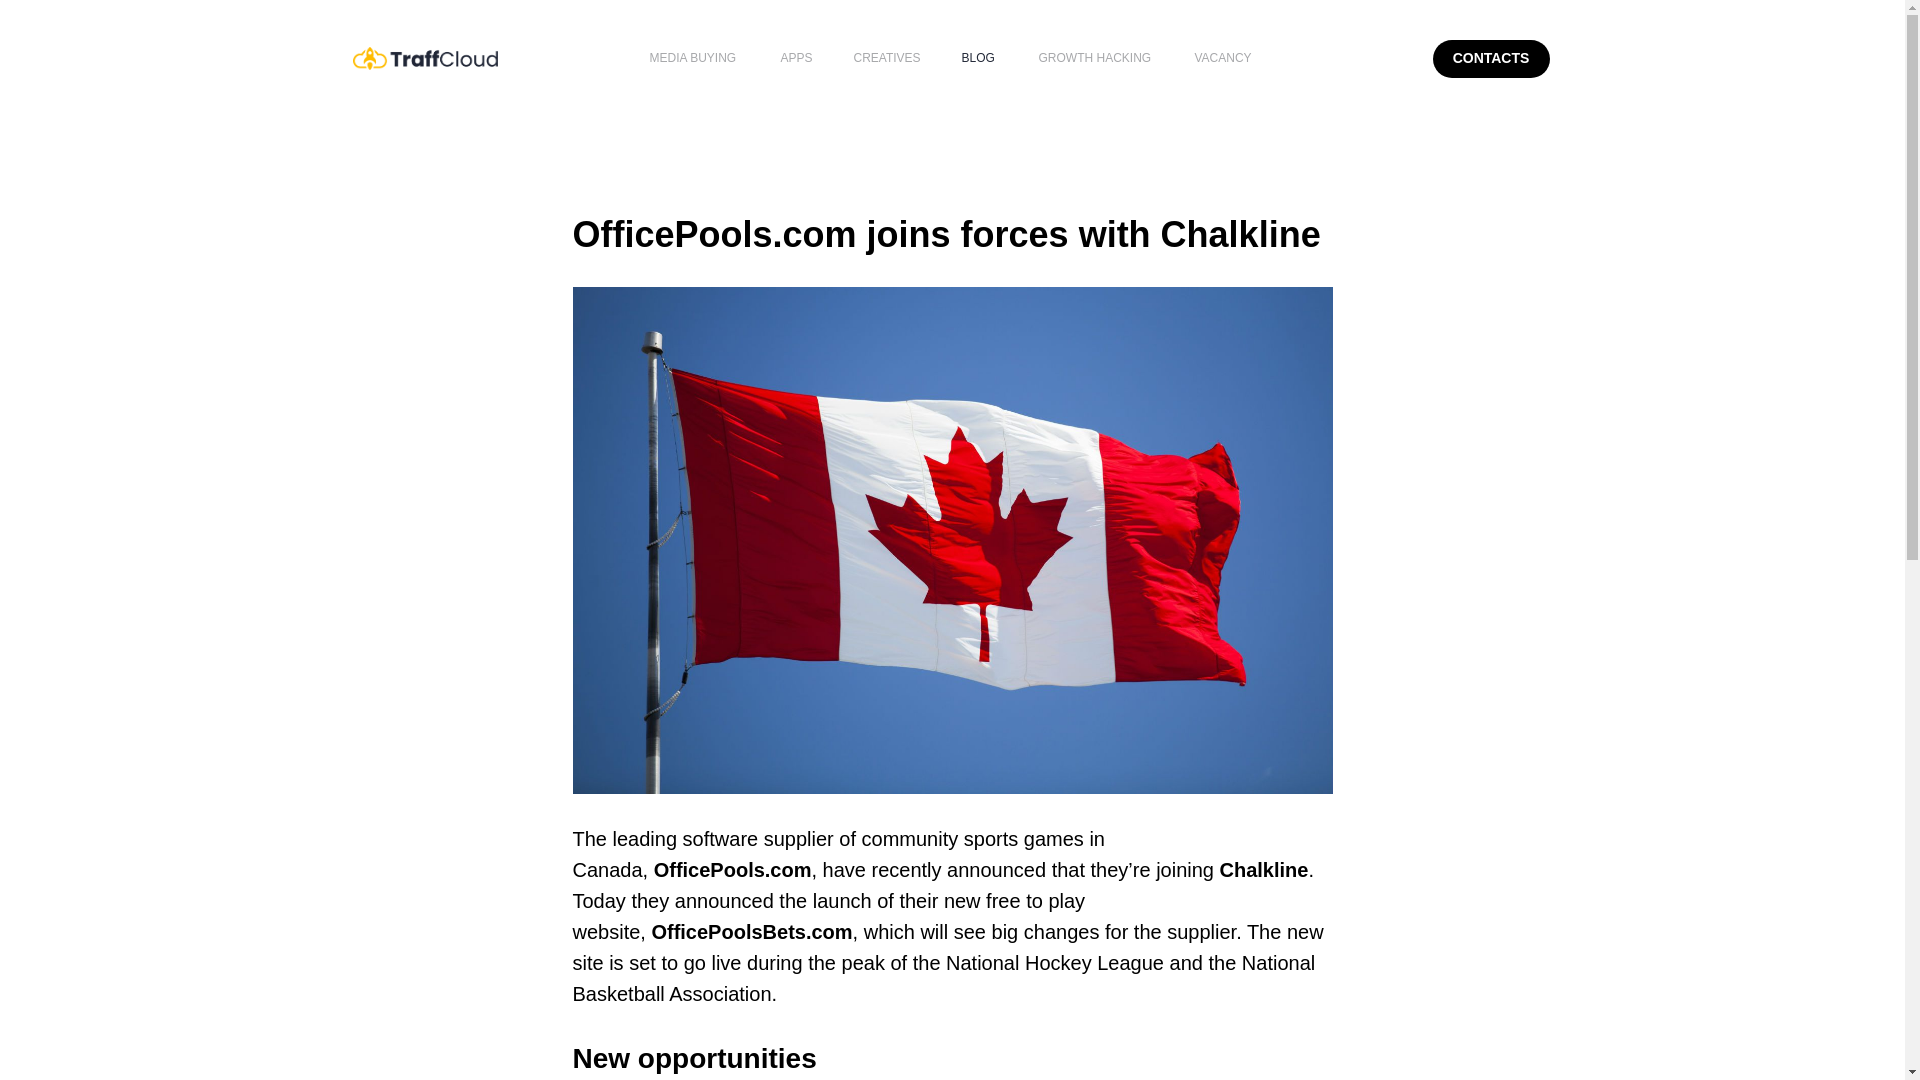 The image size is (1920, 1080). What do you see at coordinates (1222, 57) in the screenshot?
I see `VACANCY` at bounding box center [1222, 57].